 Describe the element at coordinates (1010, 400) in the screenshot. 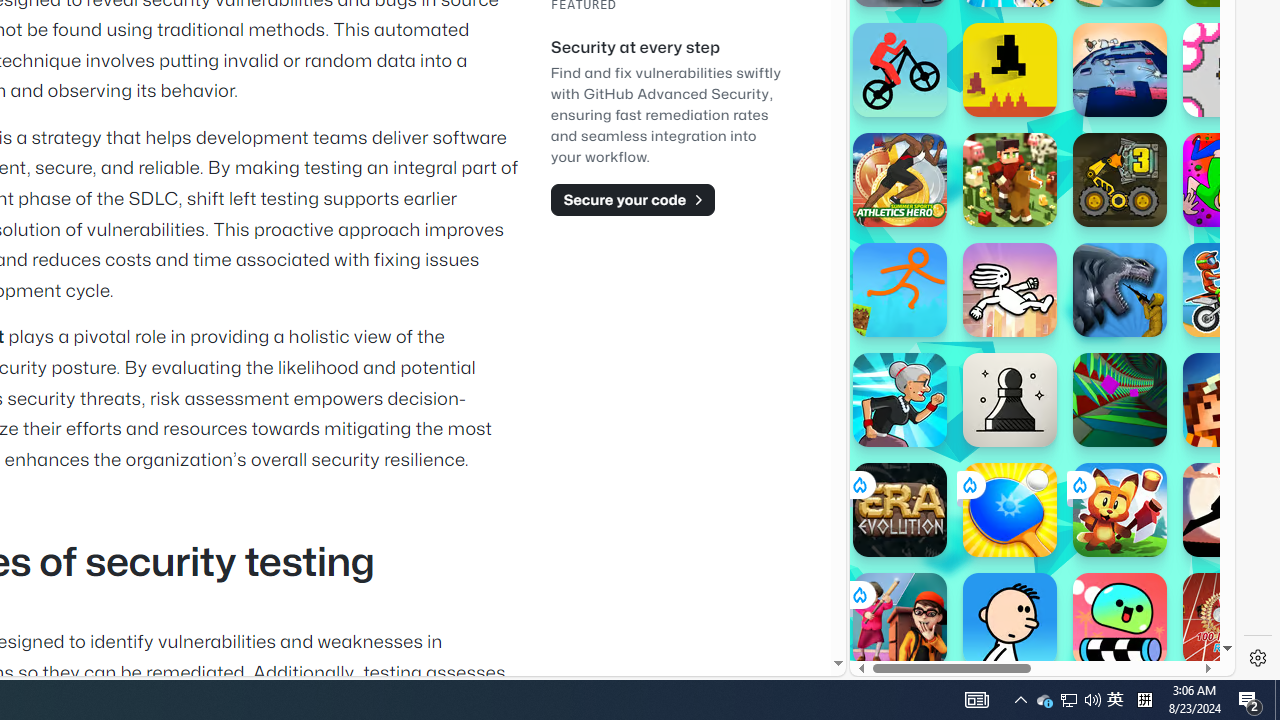

I see `Classic Chess` at that location.